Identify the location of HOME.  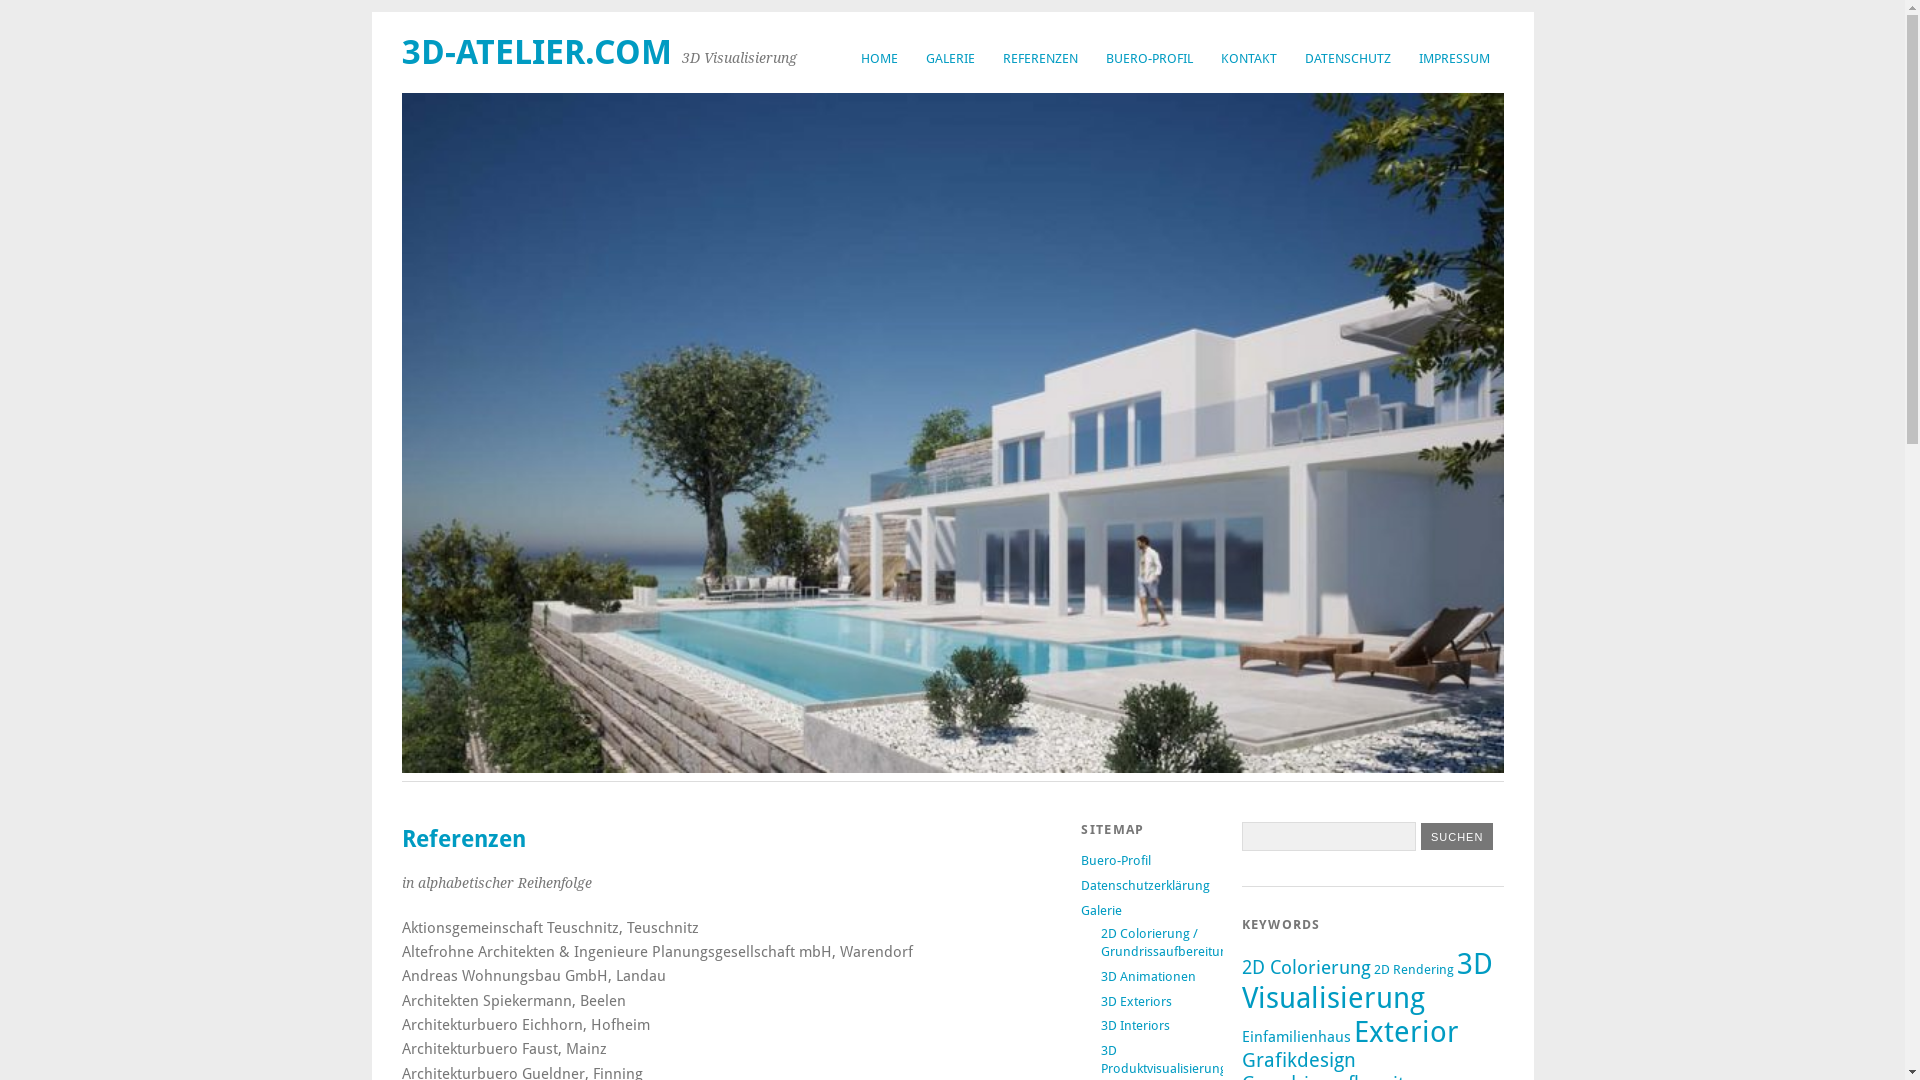
(878, 58).